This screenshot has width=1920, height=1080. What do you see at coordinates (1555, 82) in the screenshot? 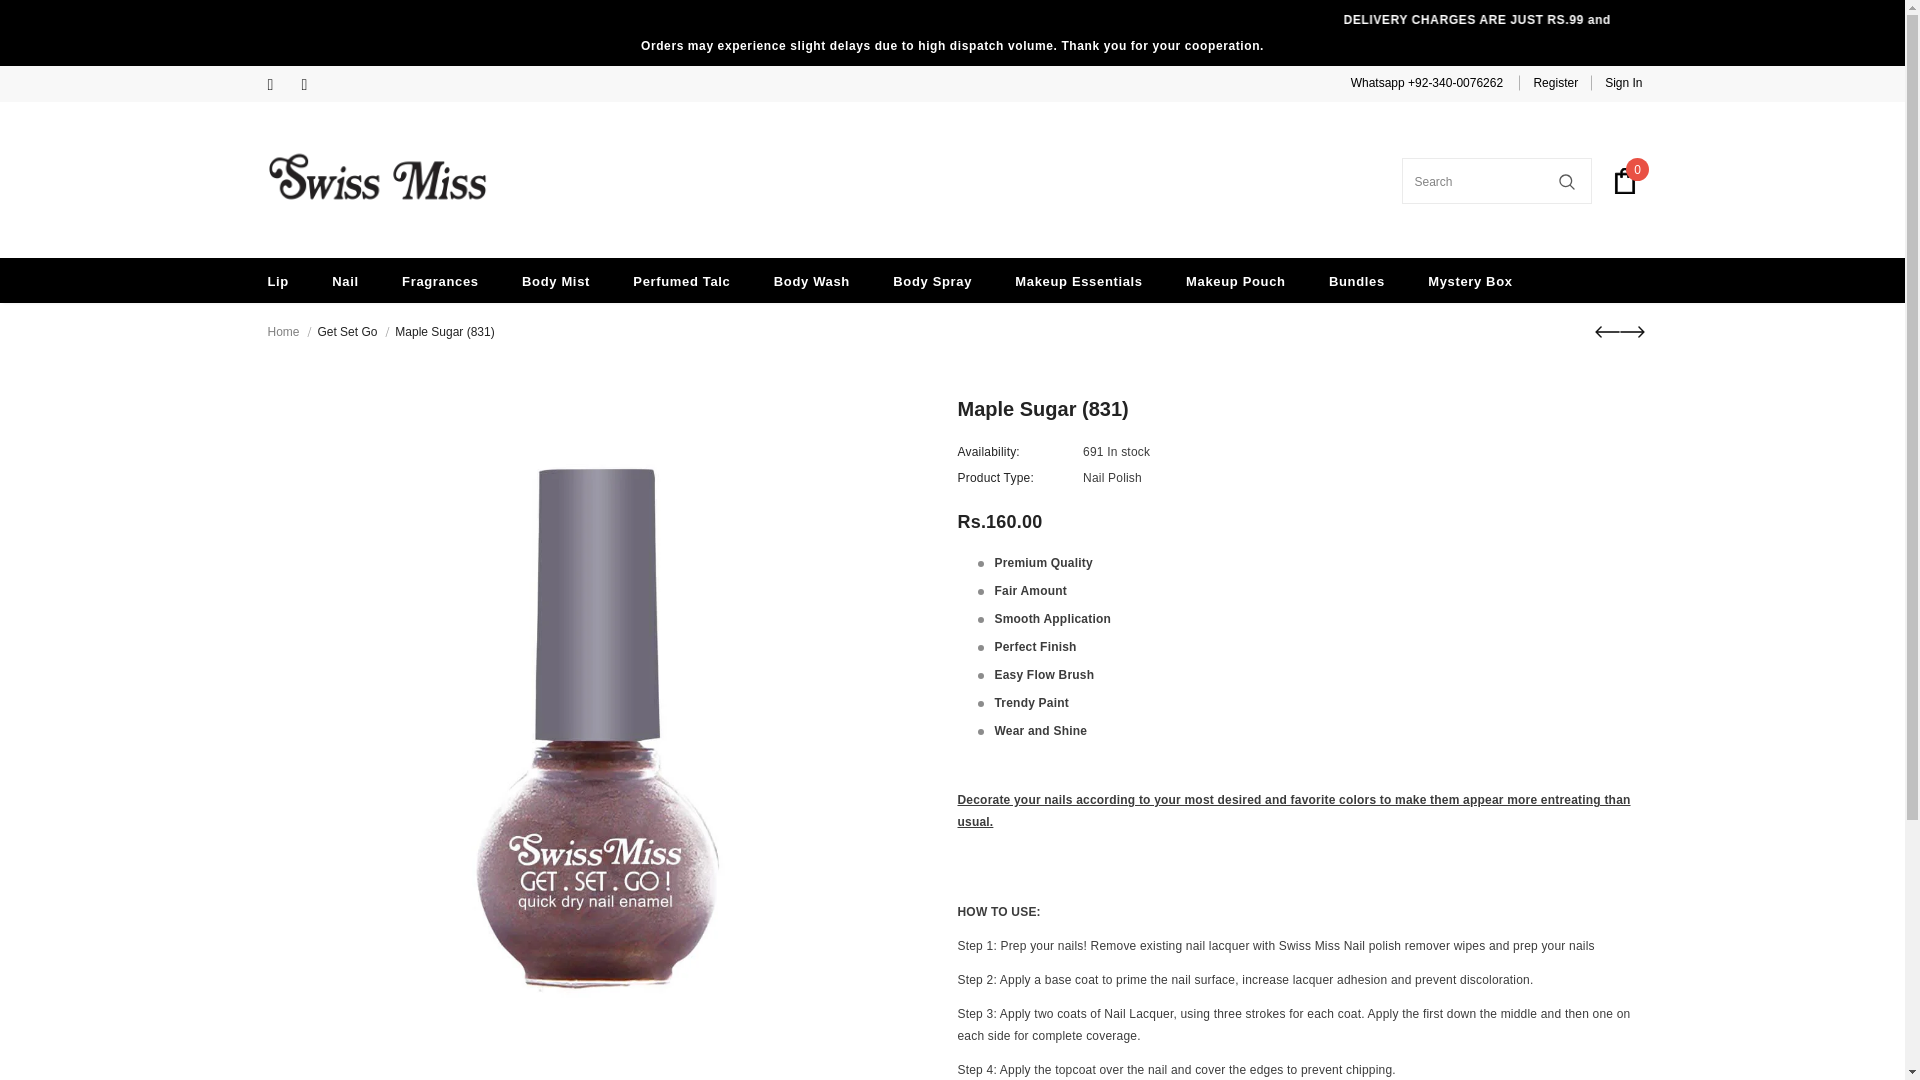
I see `Register` at bounding box center [1555, 82].